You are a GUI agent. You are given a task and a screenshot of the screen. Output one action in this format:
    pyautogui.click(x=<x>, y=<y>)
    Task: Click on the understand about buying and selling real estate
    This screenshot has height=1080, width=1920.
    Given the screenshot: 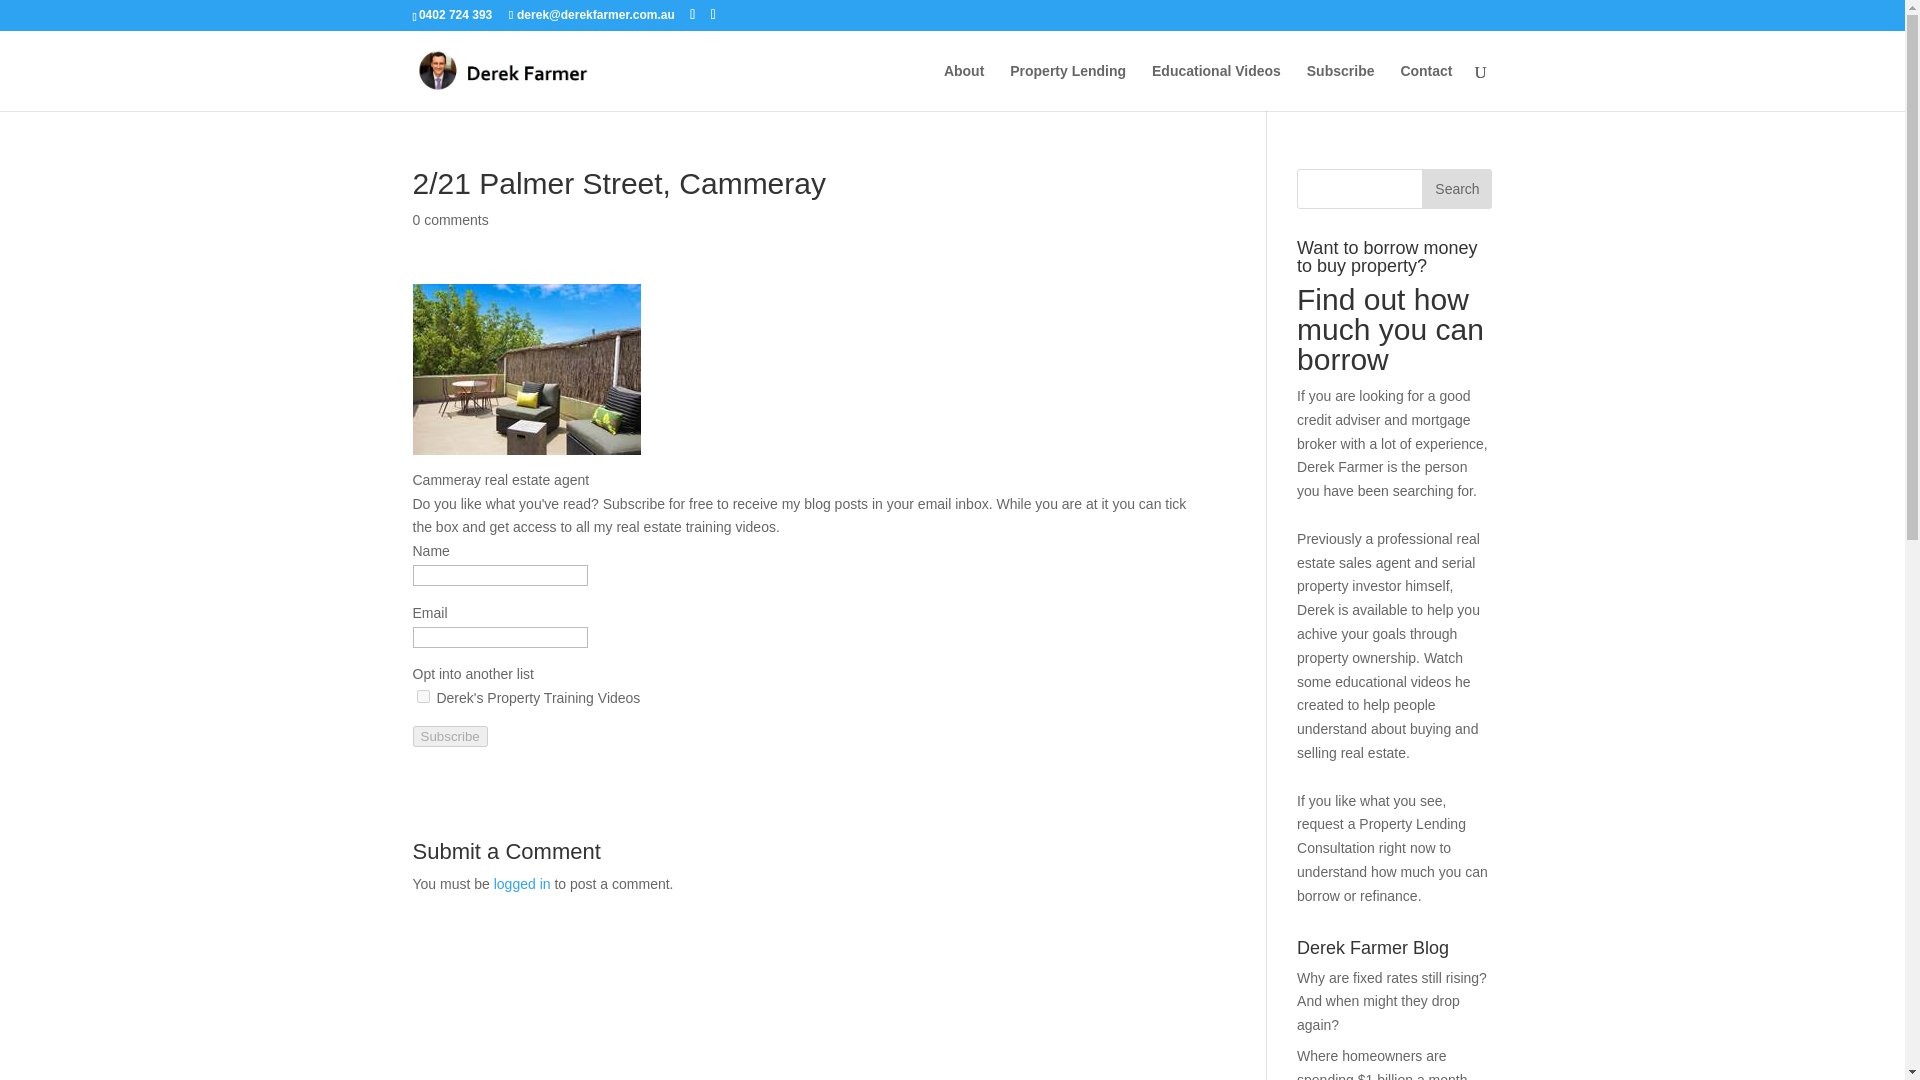 What is the action you would take?
    pyautogui.click(x=1388, y=741)
    